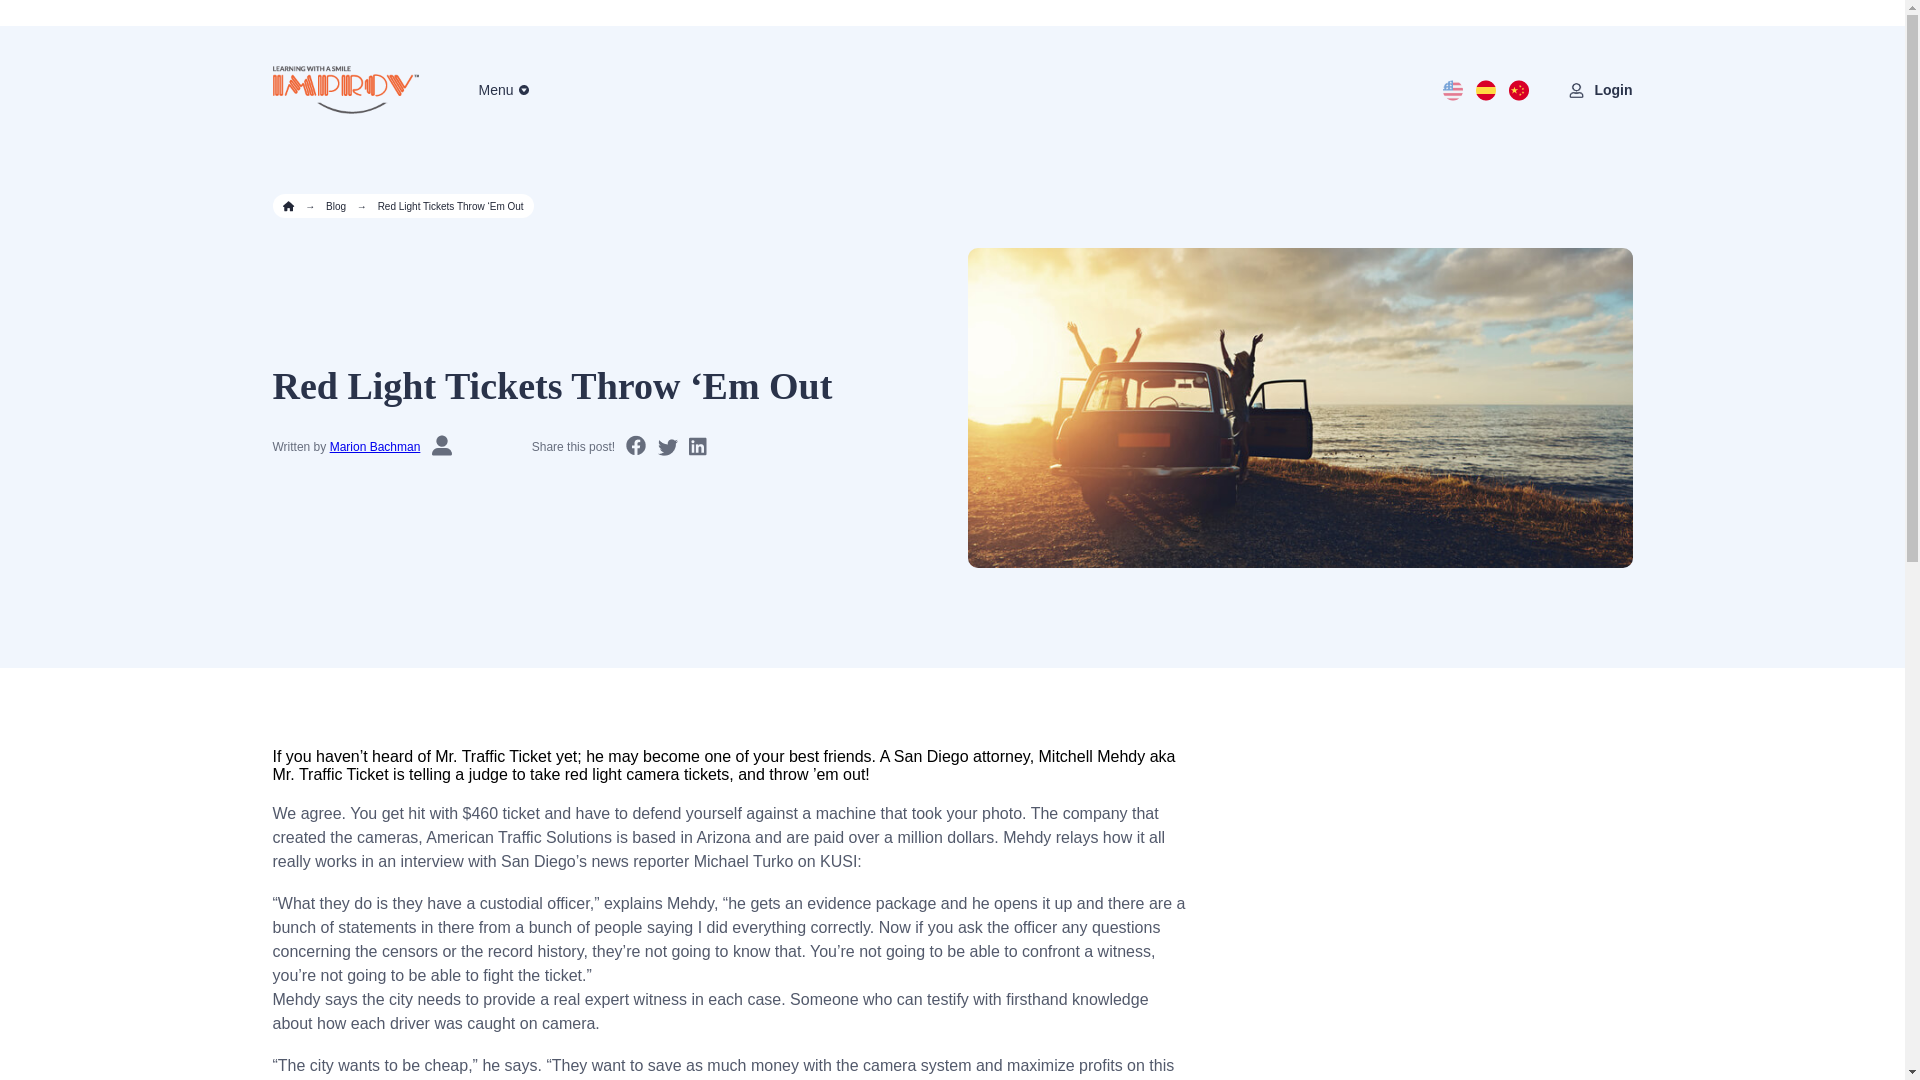 The width and height of the screenshot is (1920, 1080). Describe the element at coordinates (495, 90) in the screenshot. I see `Menu` at that location.